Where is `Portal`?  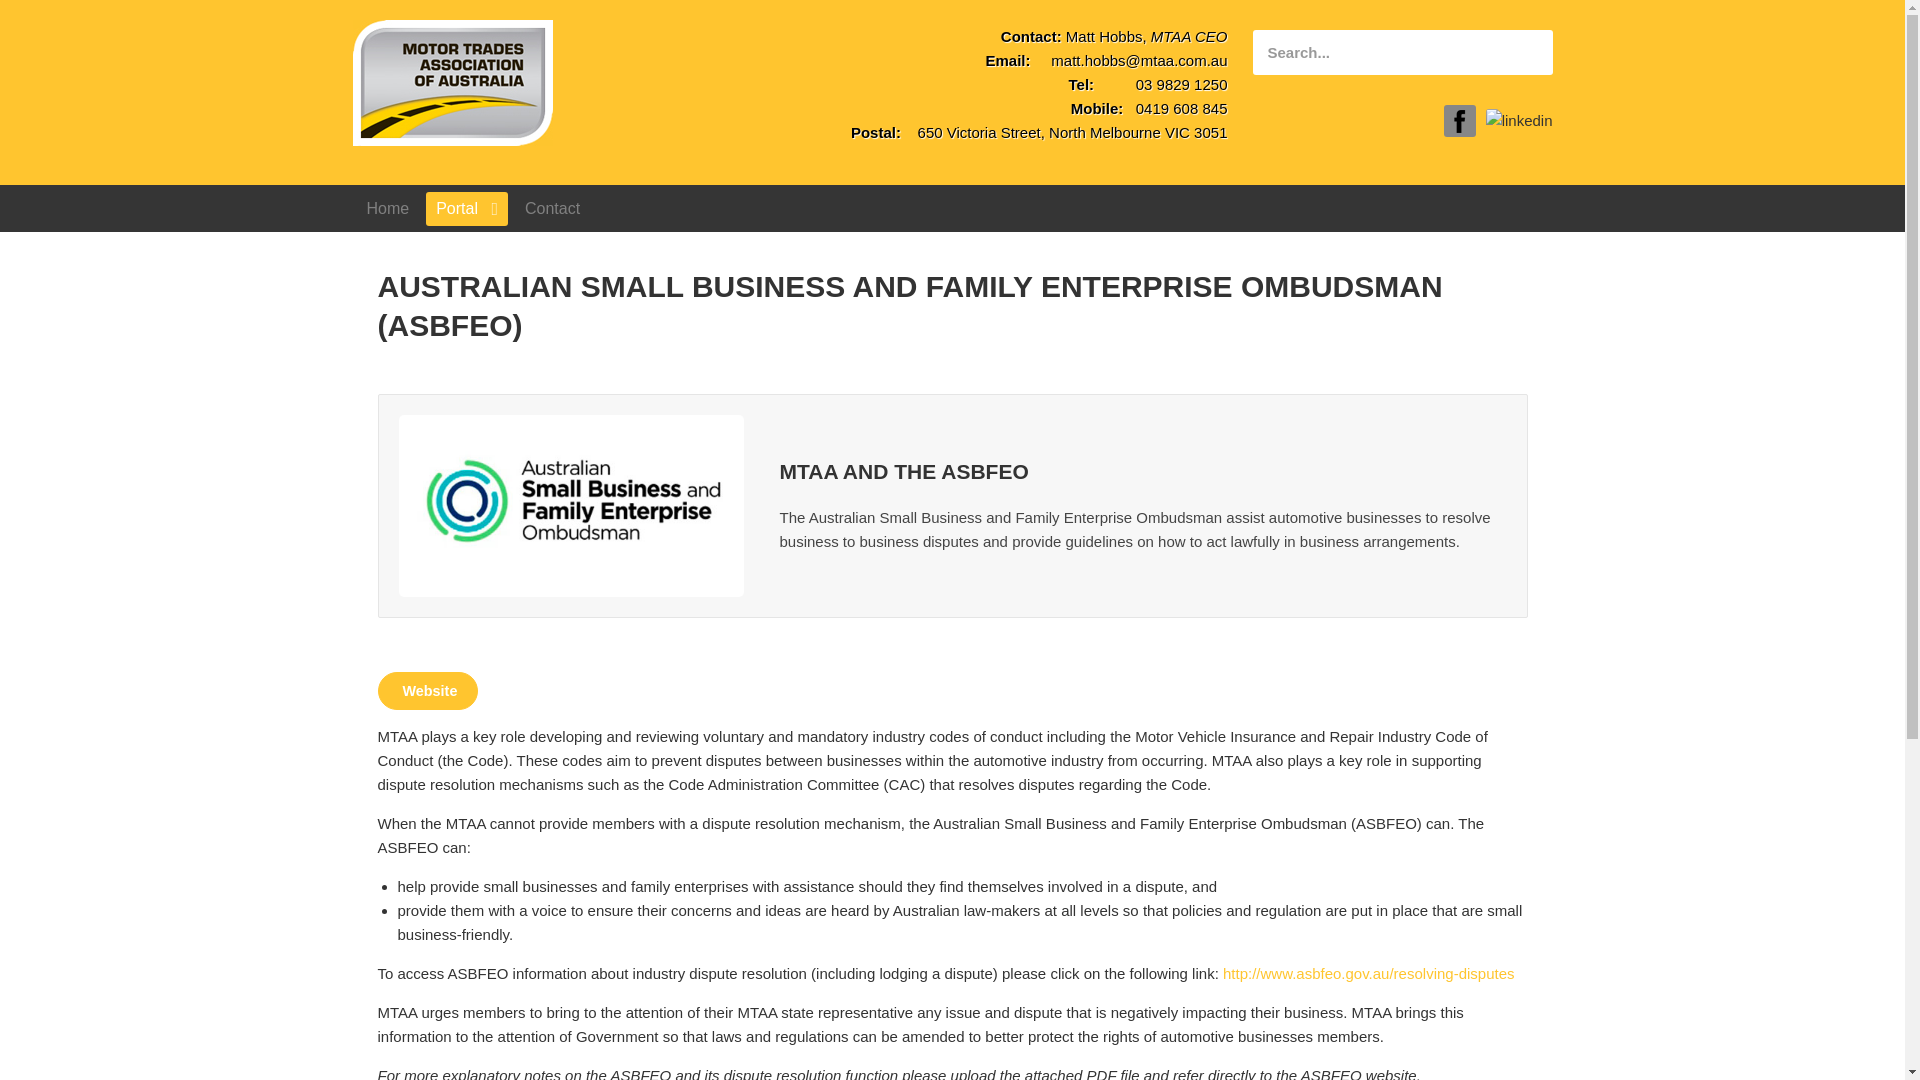
Portal is located at coordinates (467, 208).